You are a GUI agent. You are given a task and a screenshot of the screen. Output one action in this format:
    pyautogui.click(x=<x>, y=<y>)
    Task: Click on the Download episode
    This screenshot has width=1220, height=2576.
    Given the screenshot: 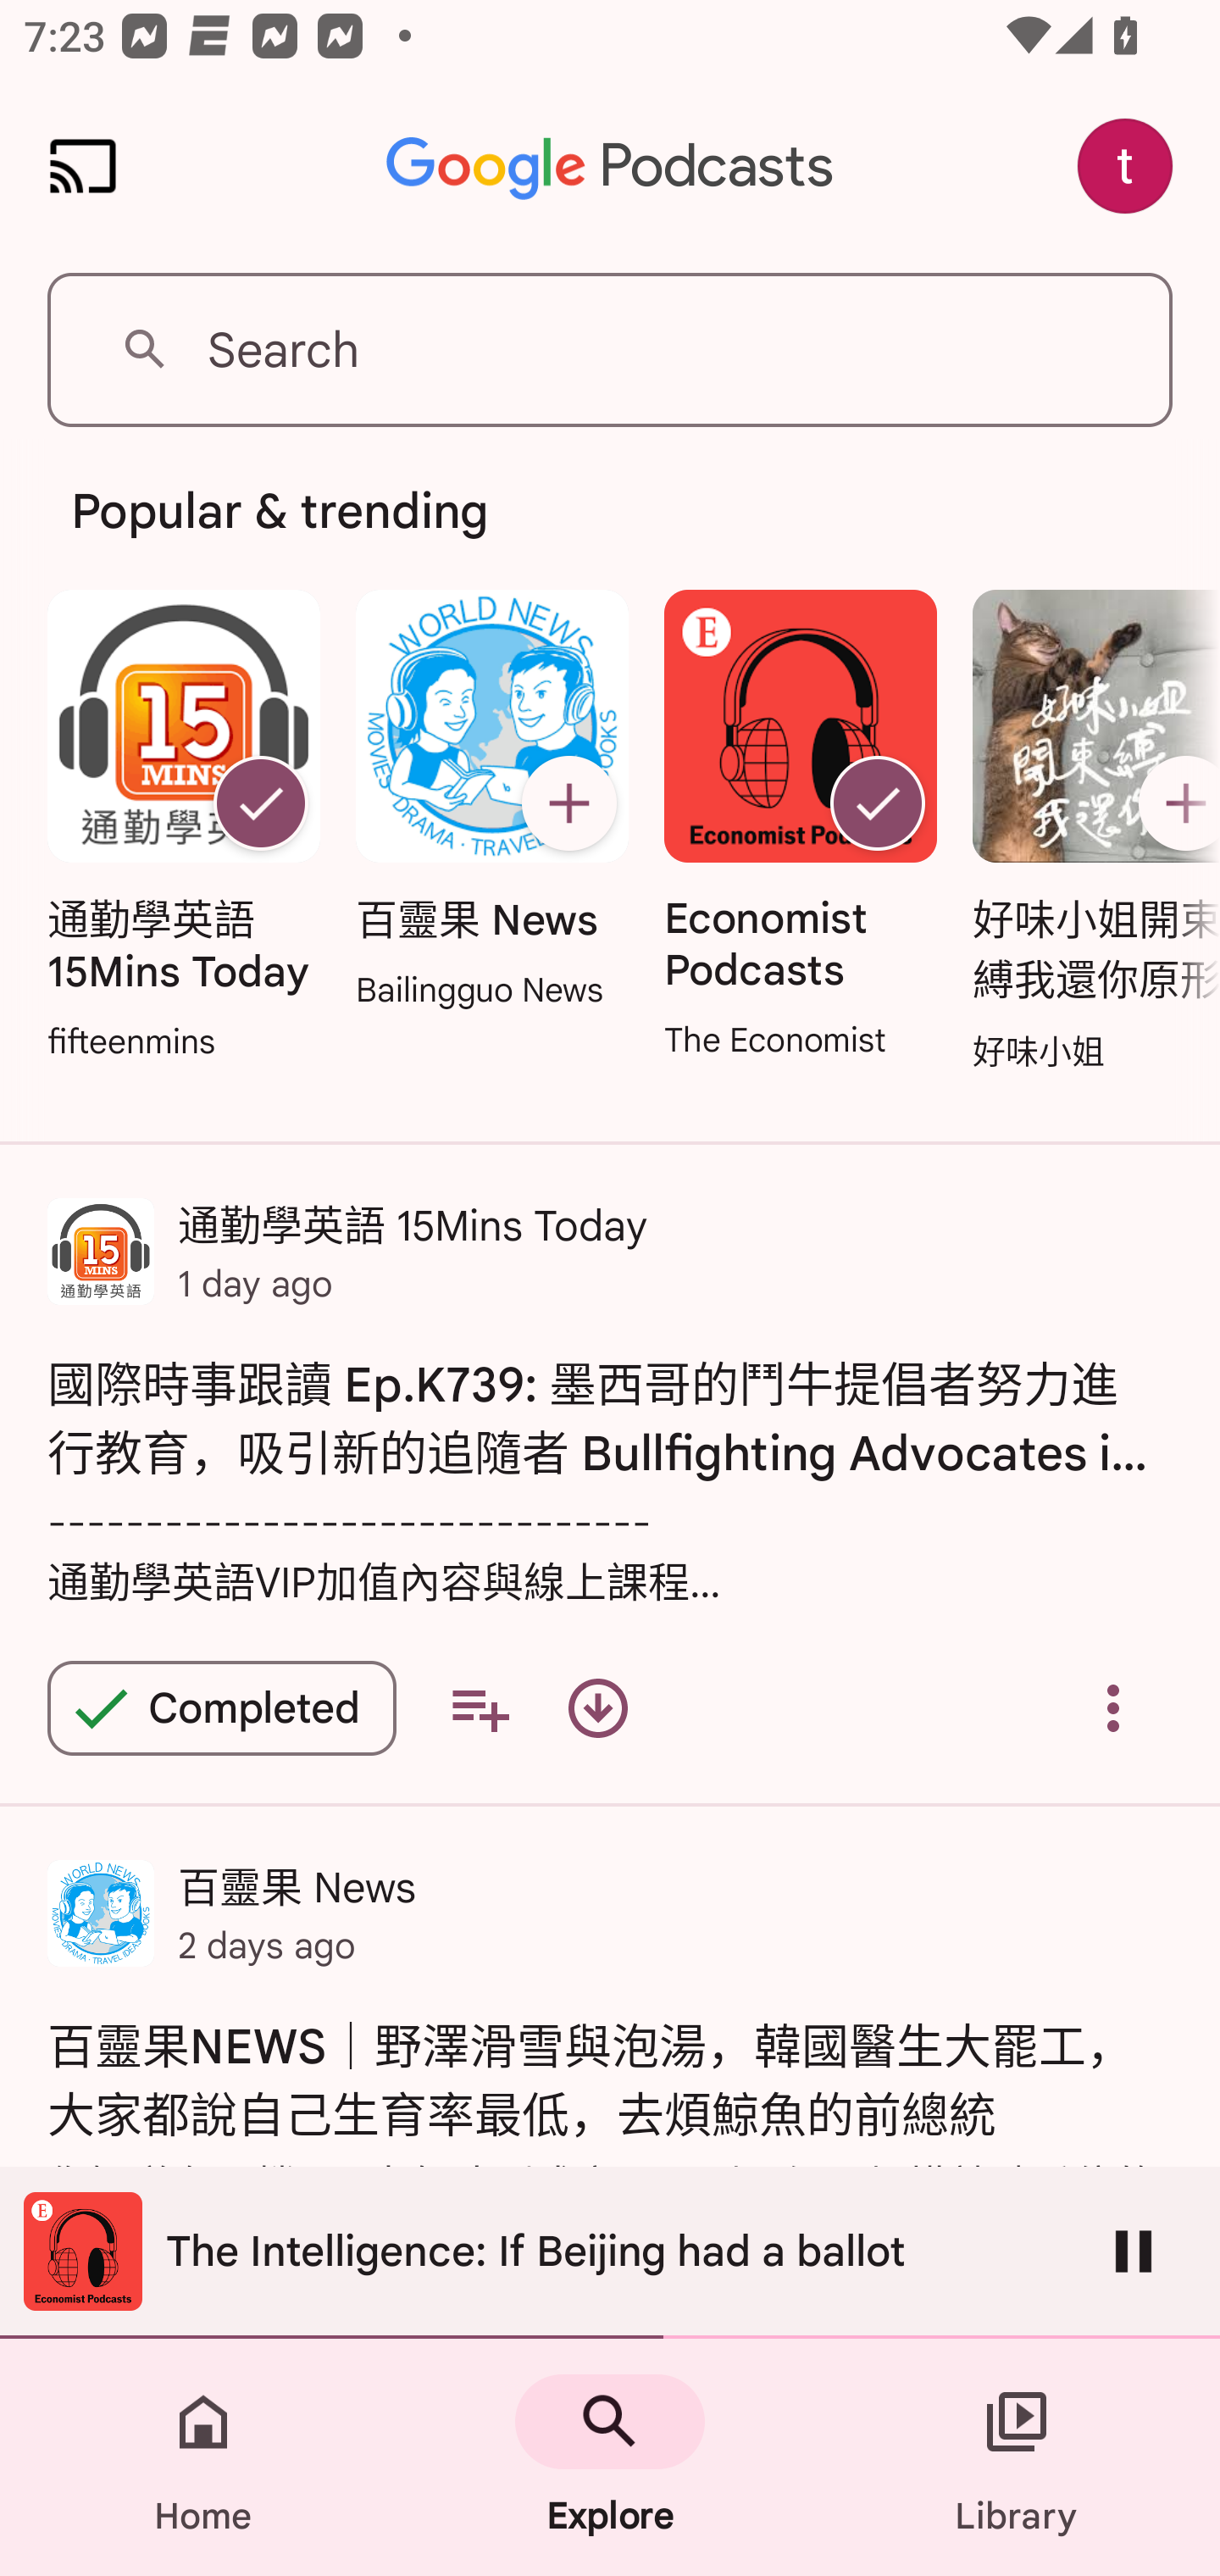 What is the action you would take?
    pyautogui.click(x=598, y=1708)
    